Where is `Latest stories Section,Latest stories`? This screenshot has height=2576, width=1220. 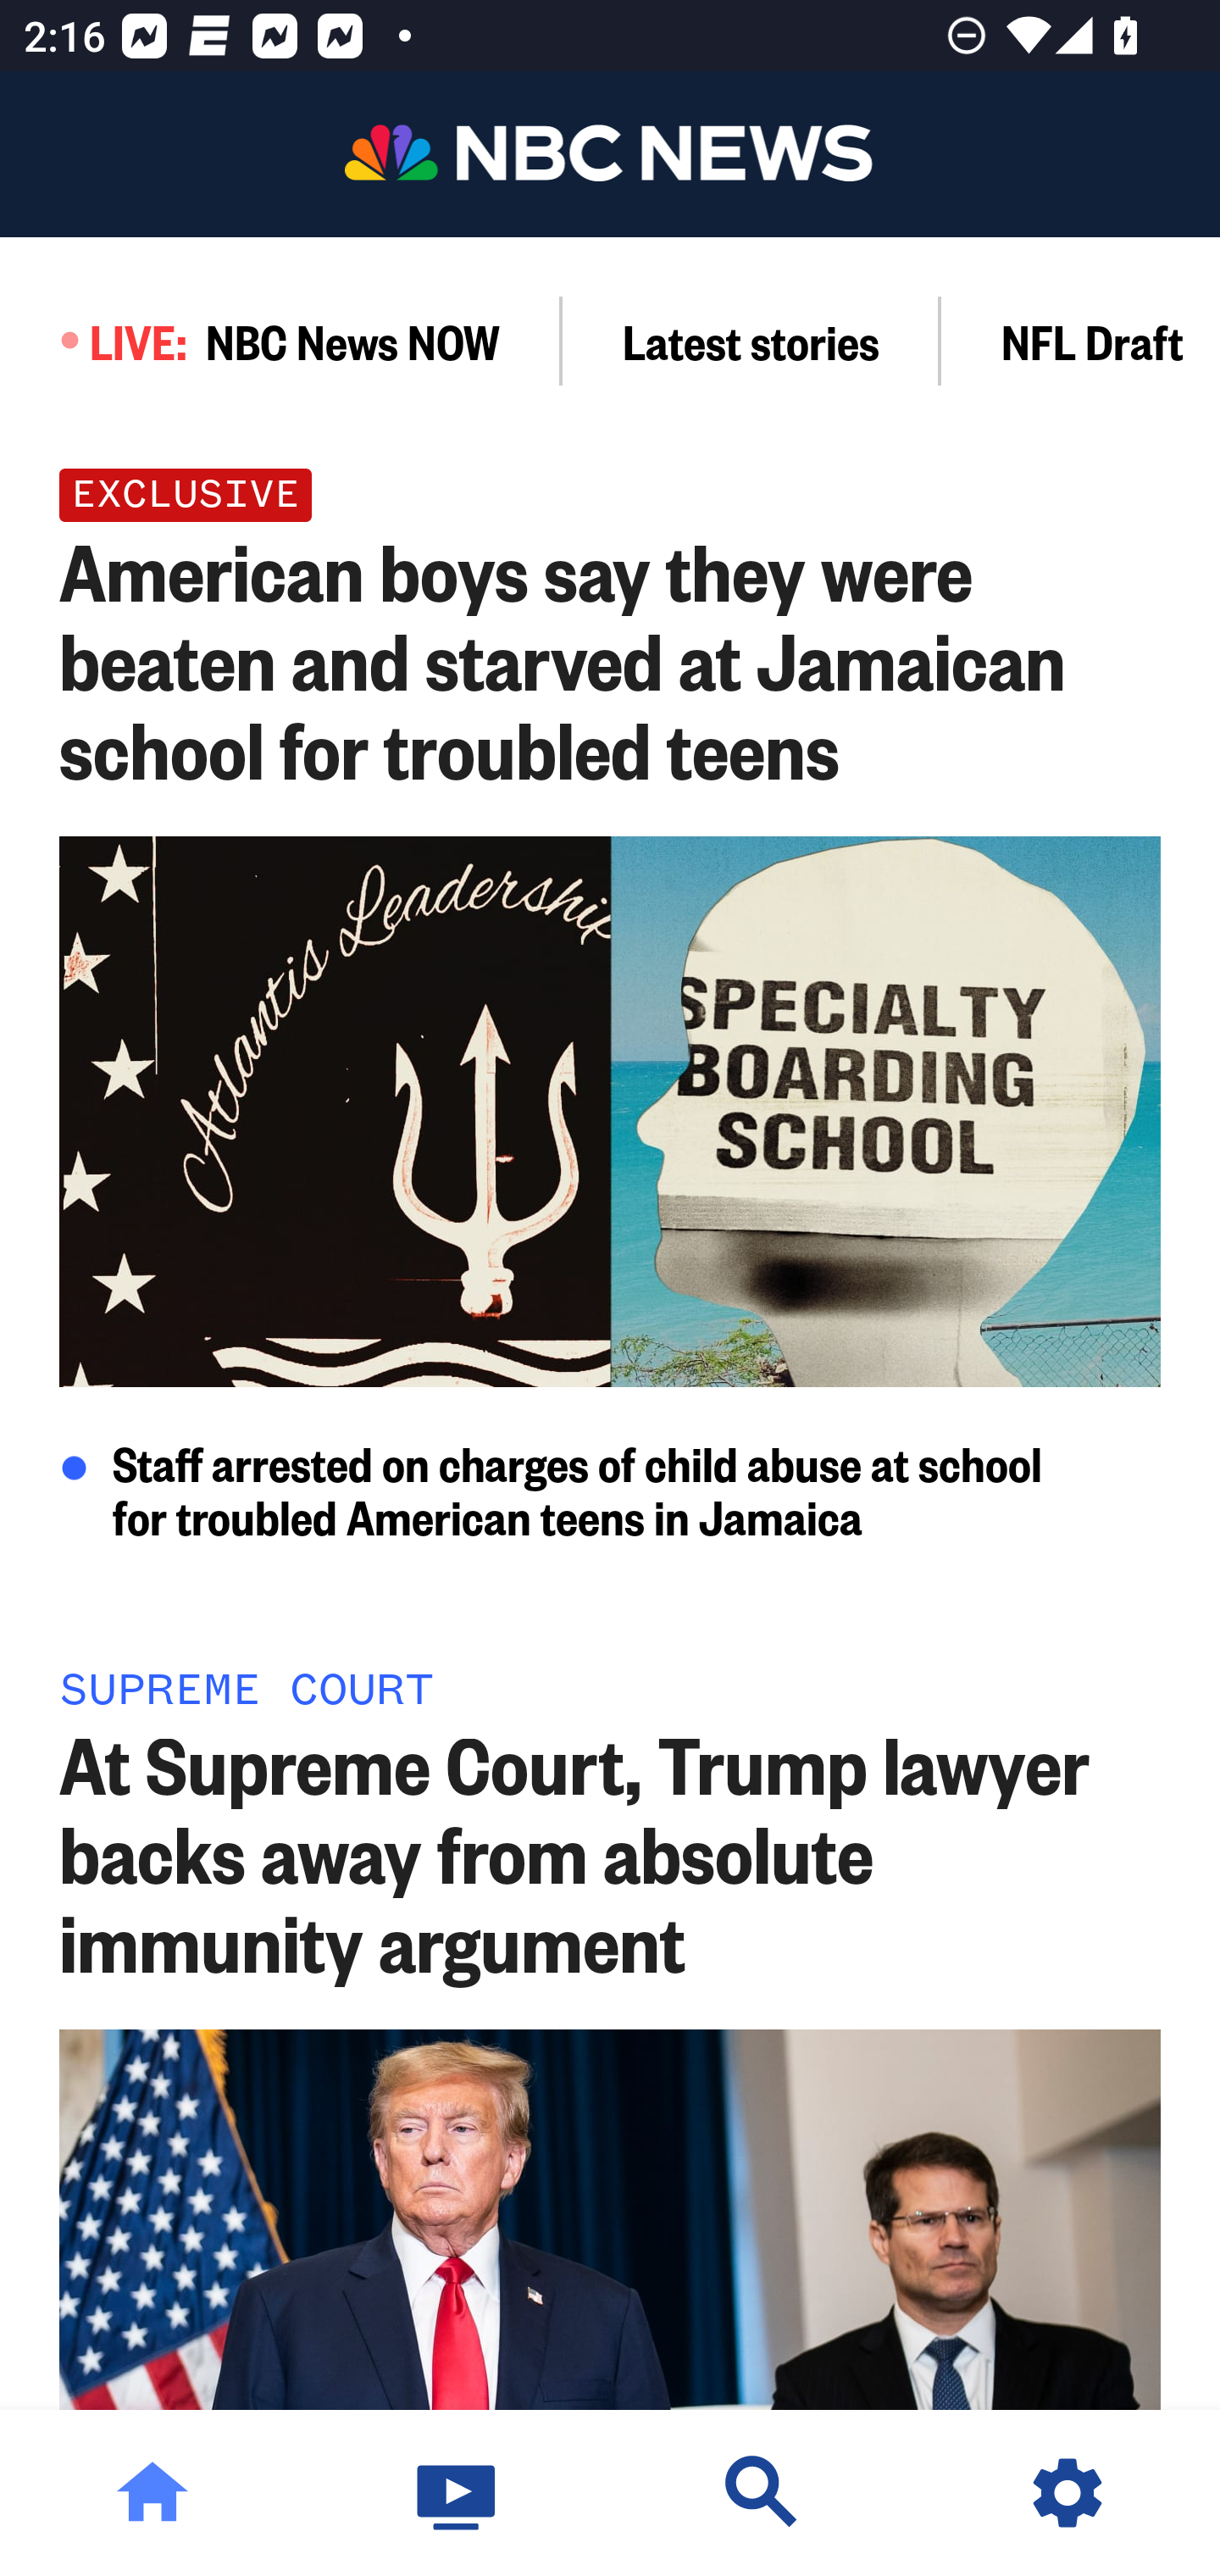 Latest stories Section,Latest stories is located at coordinates (751, 341).